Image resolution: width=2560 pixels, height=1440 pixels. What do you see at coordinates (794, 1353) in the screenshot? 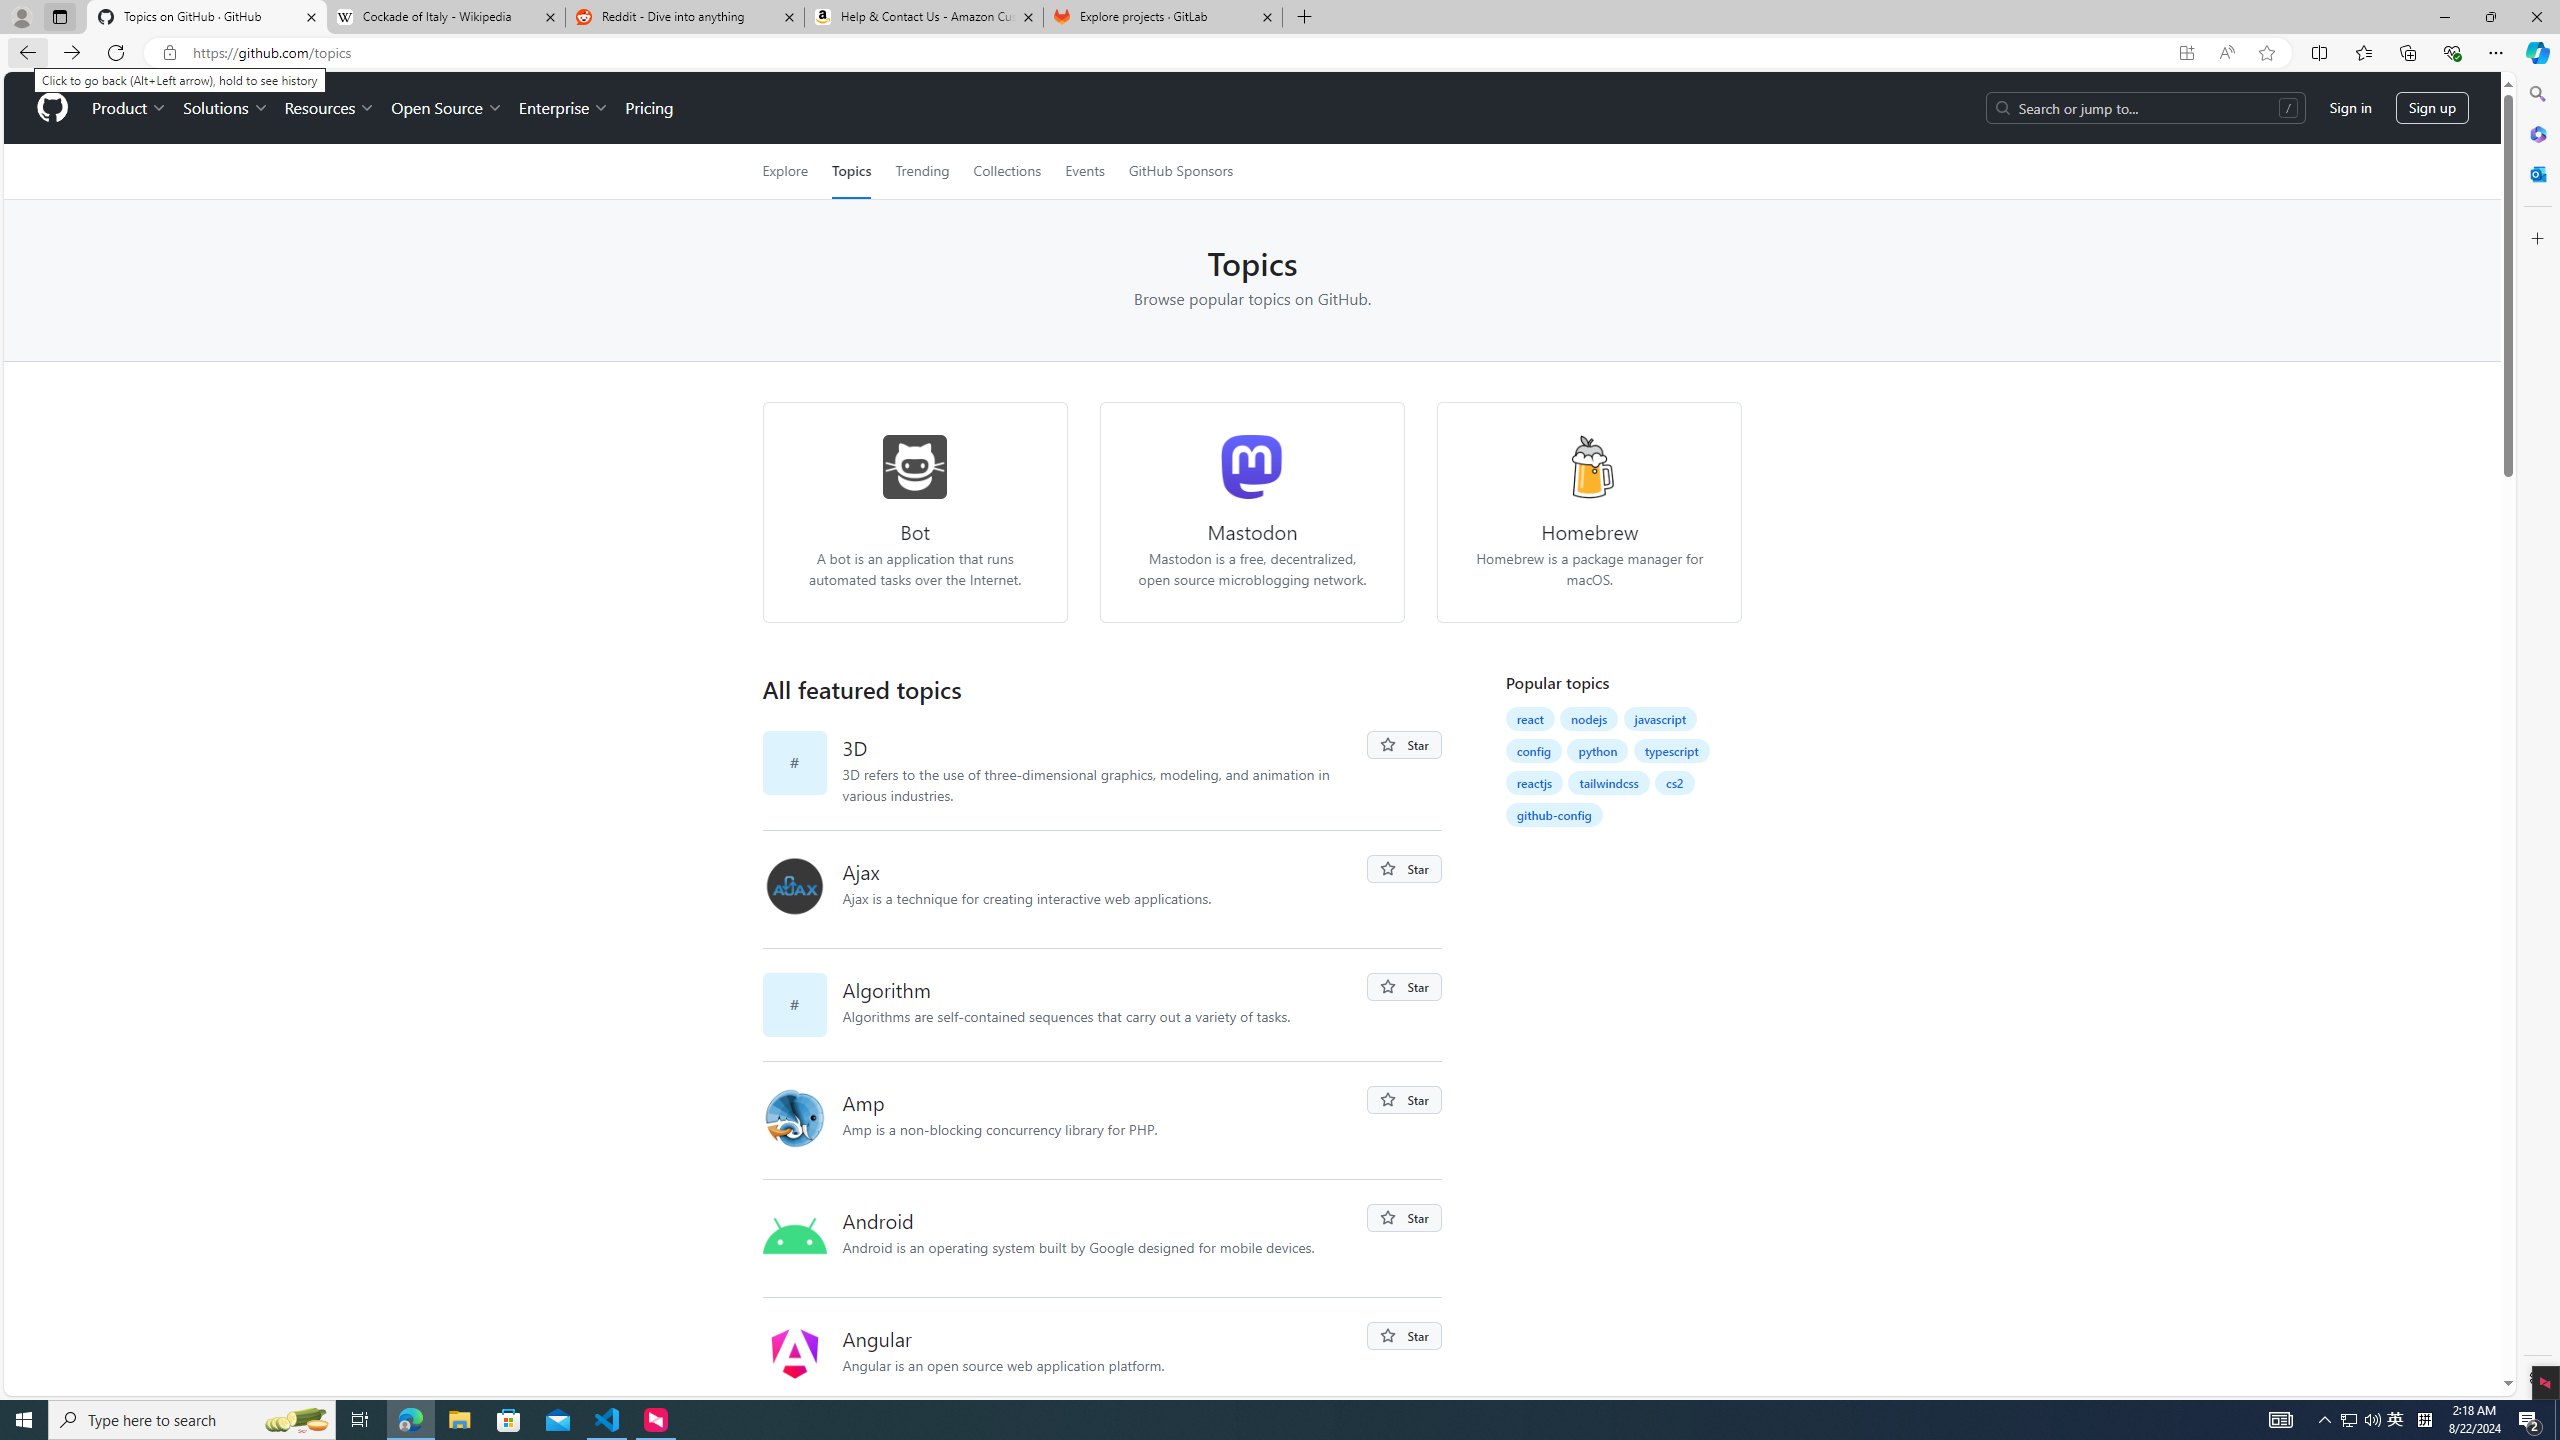
I see `angular` at bounding box center [794, 1353].